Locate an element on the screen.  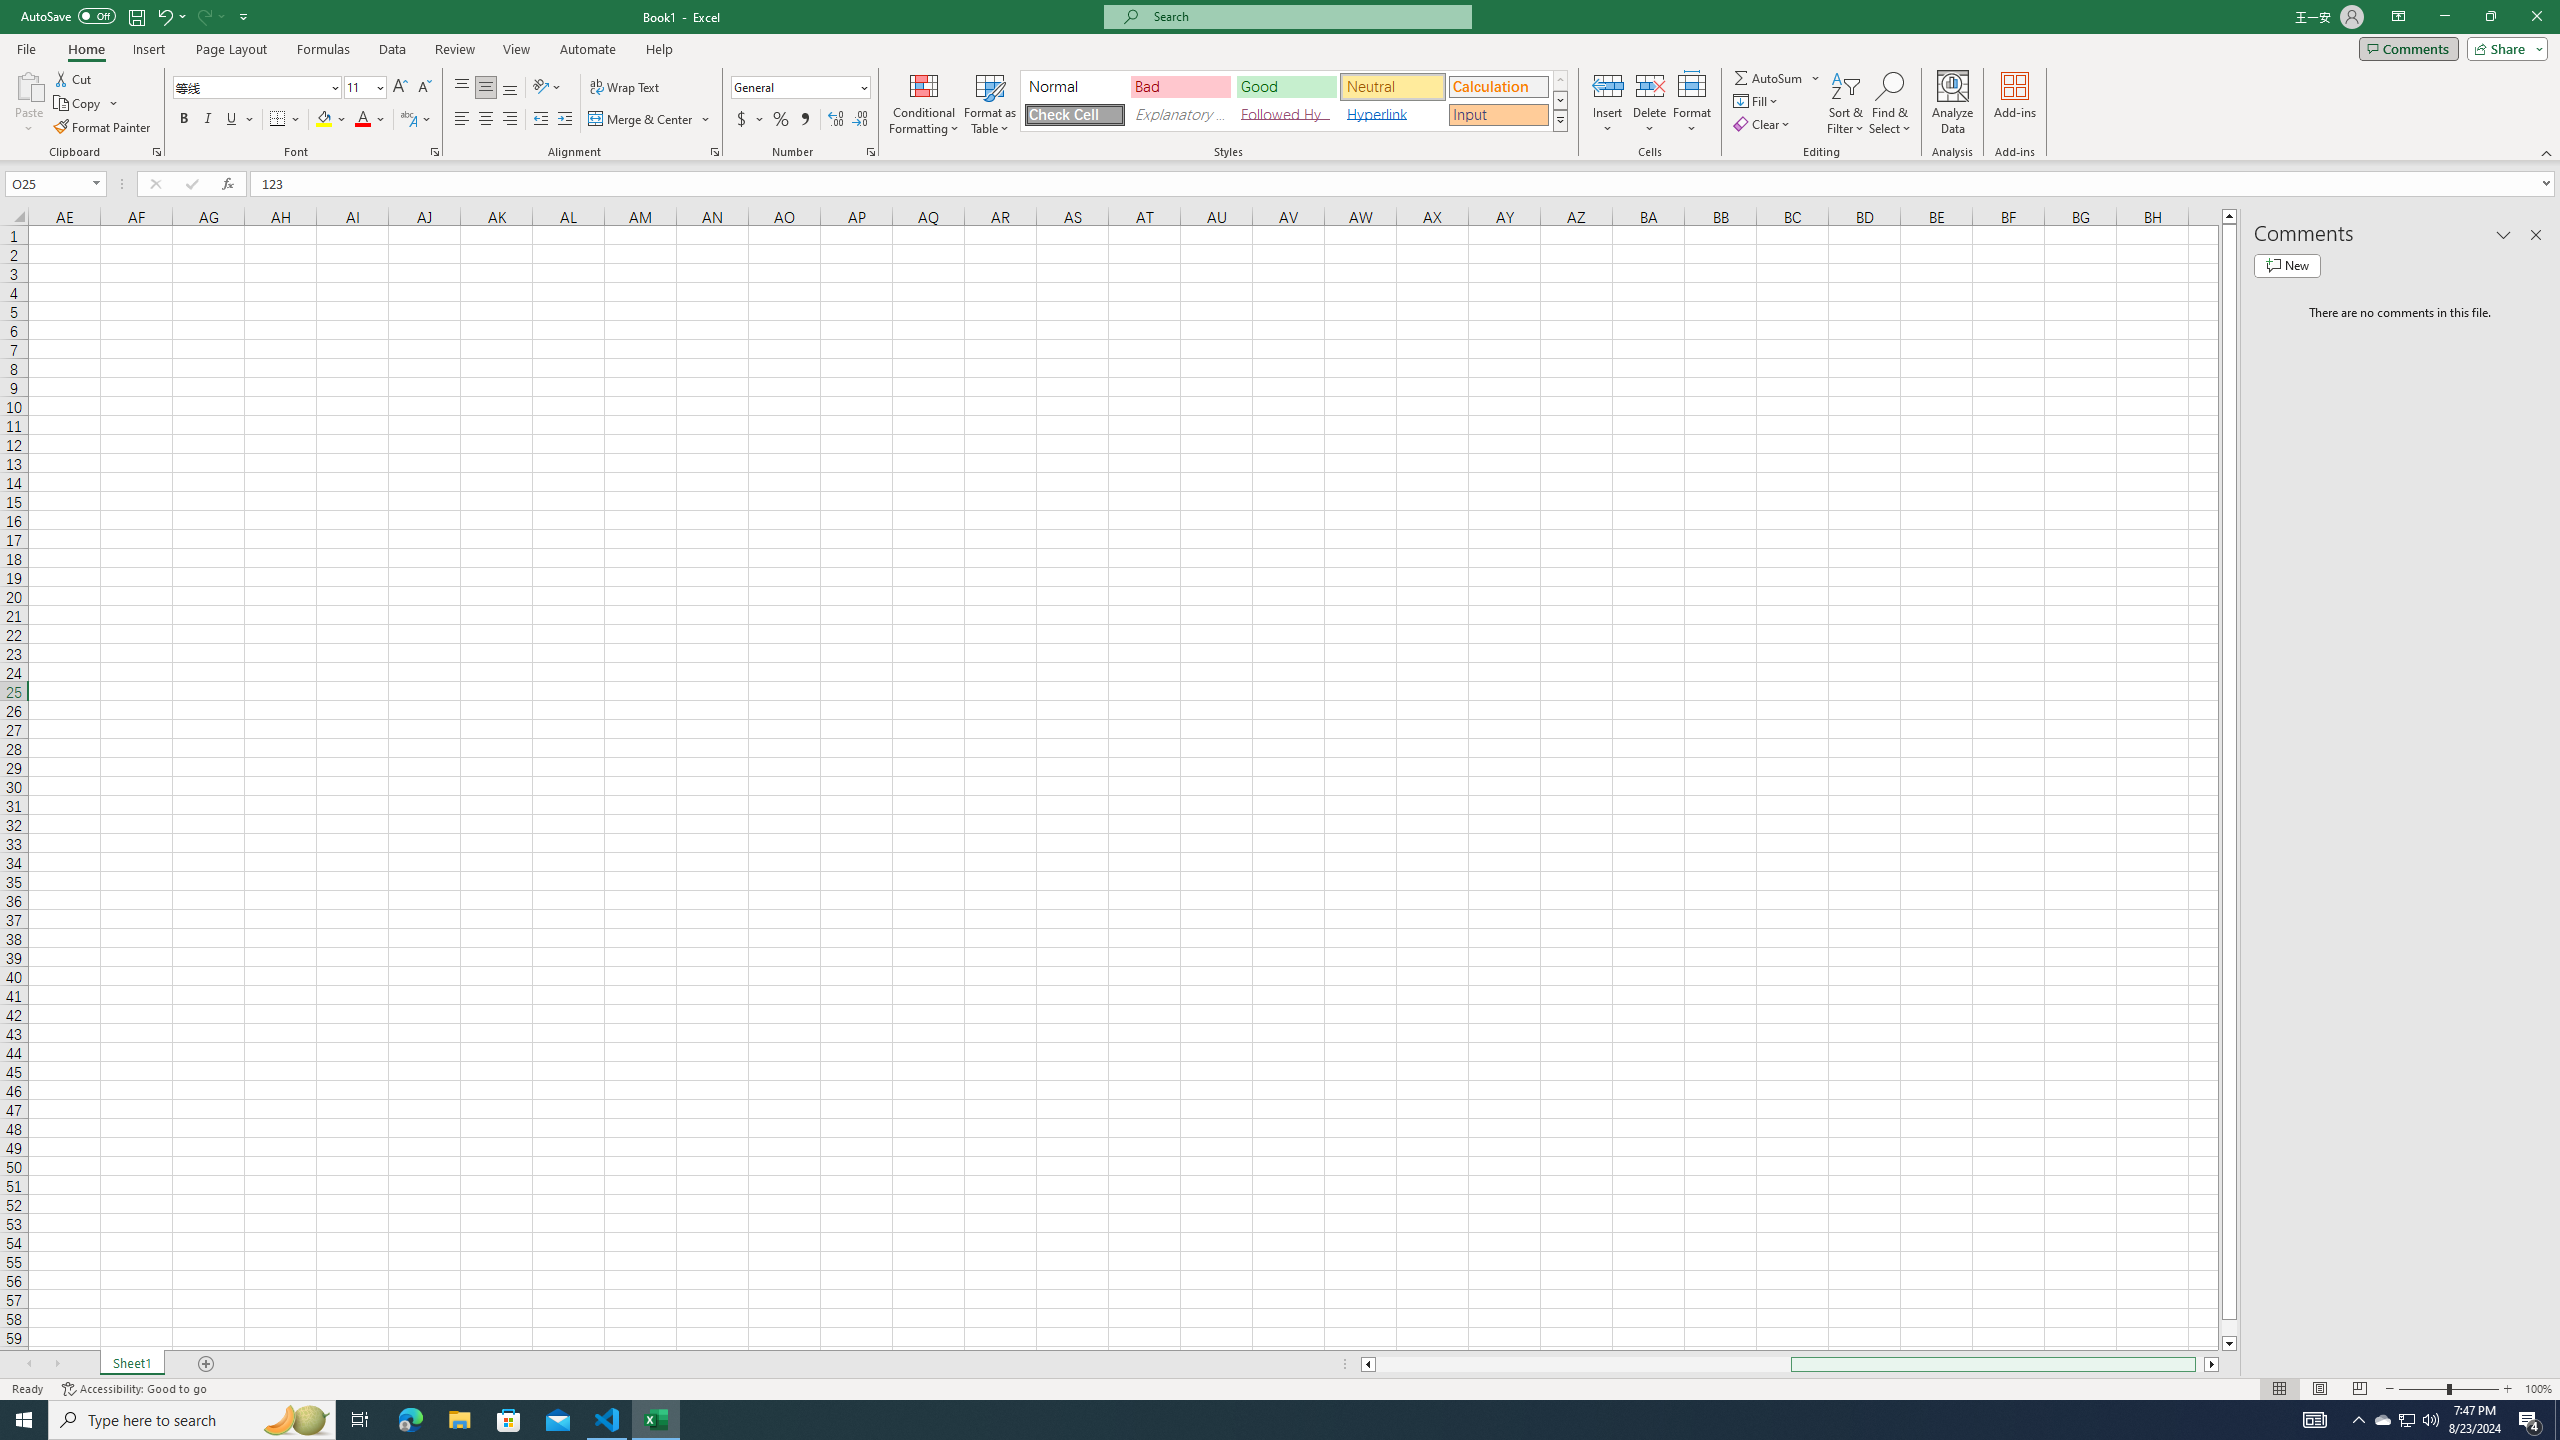
Decrease Font Size is located at coordinates (424, 88).